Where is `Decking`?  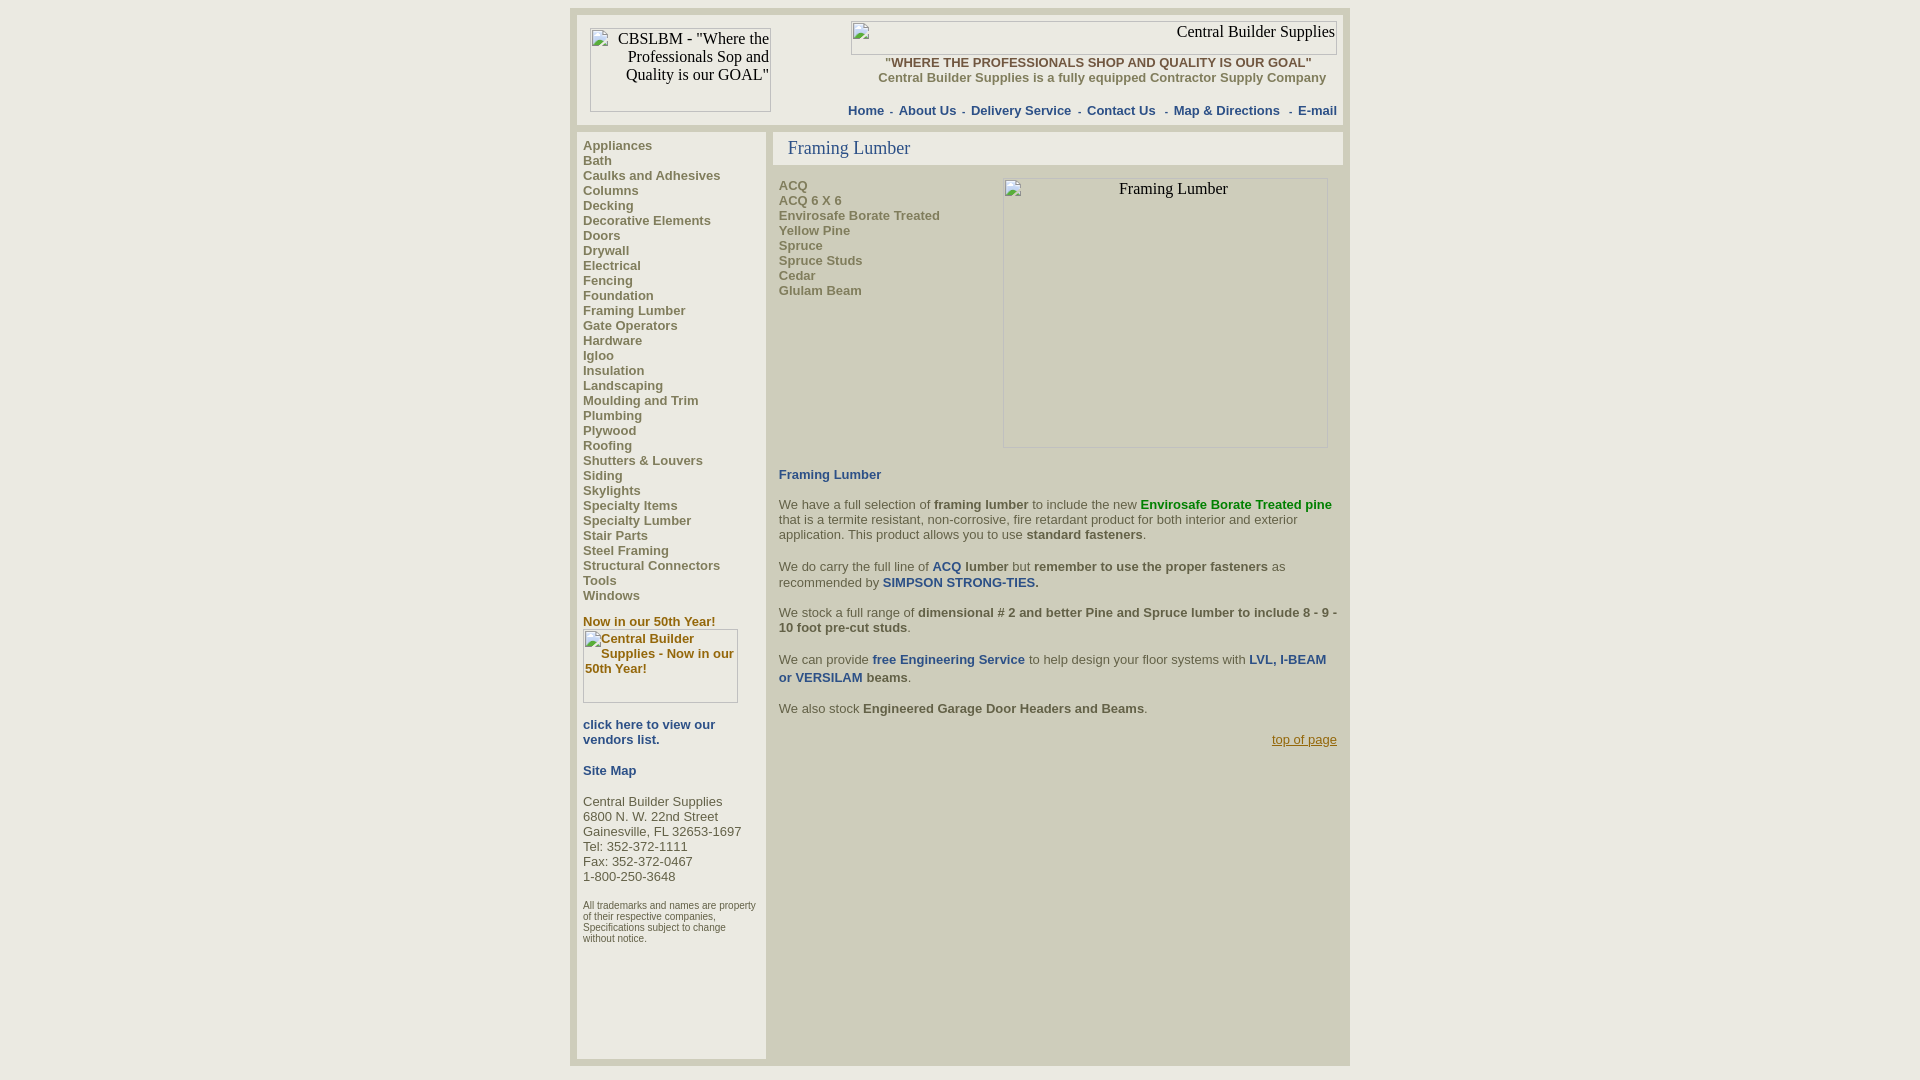 Decking is located at coordinates (608, 204).